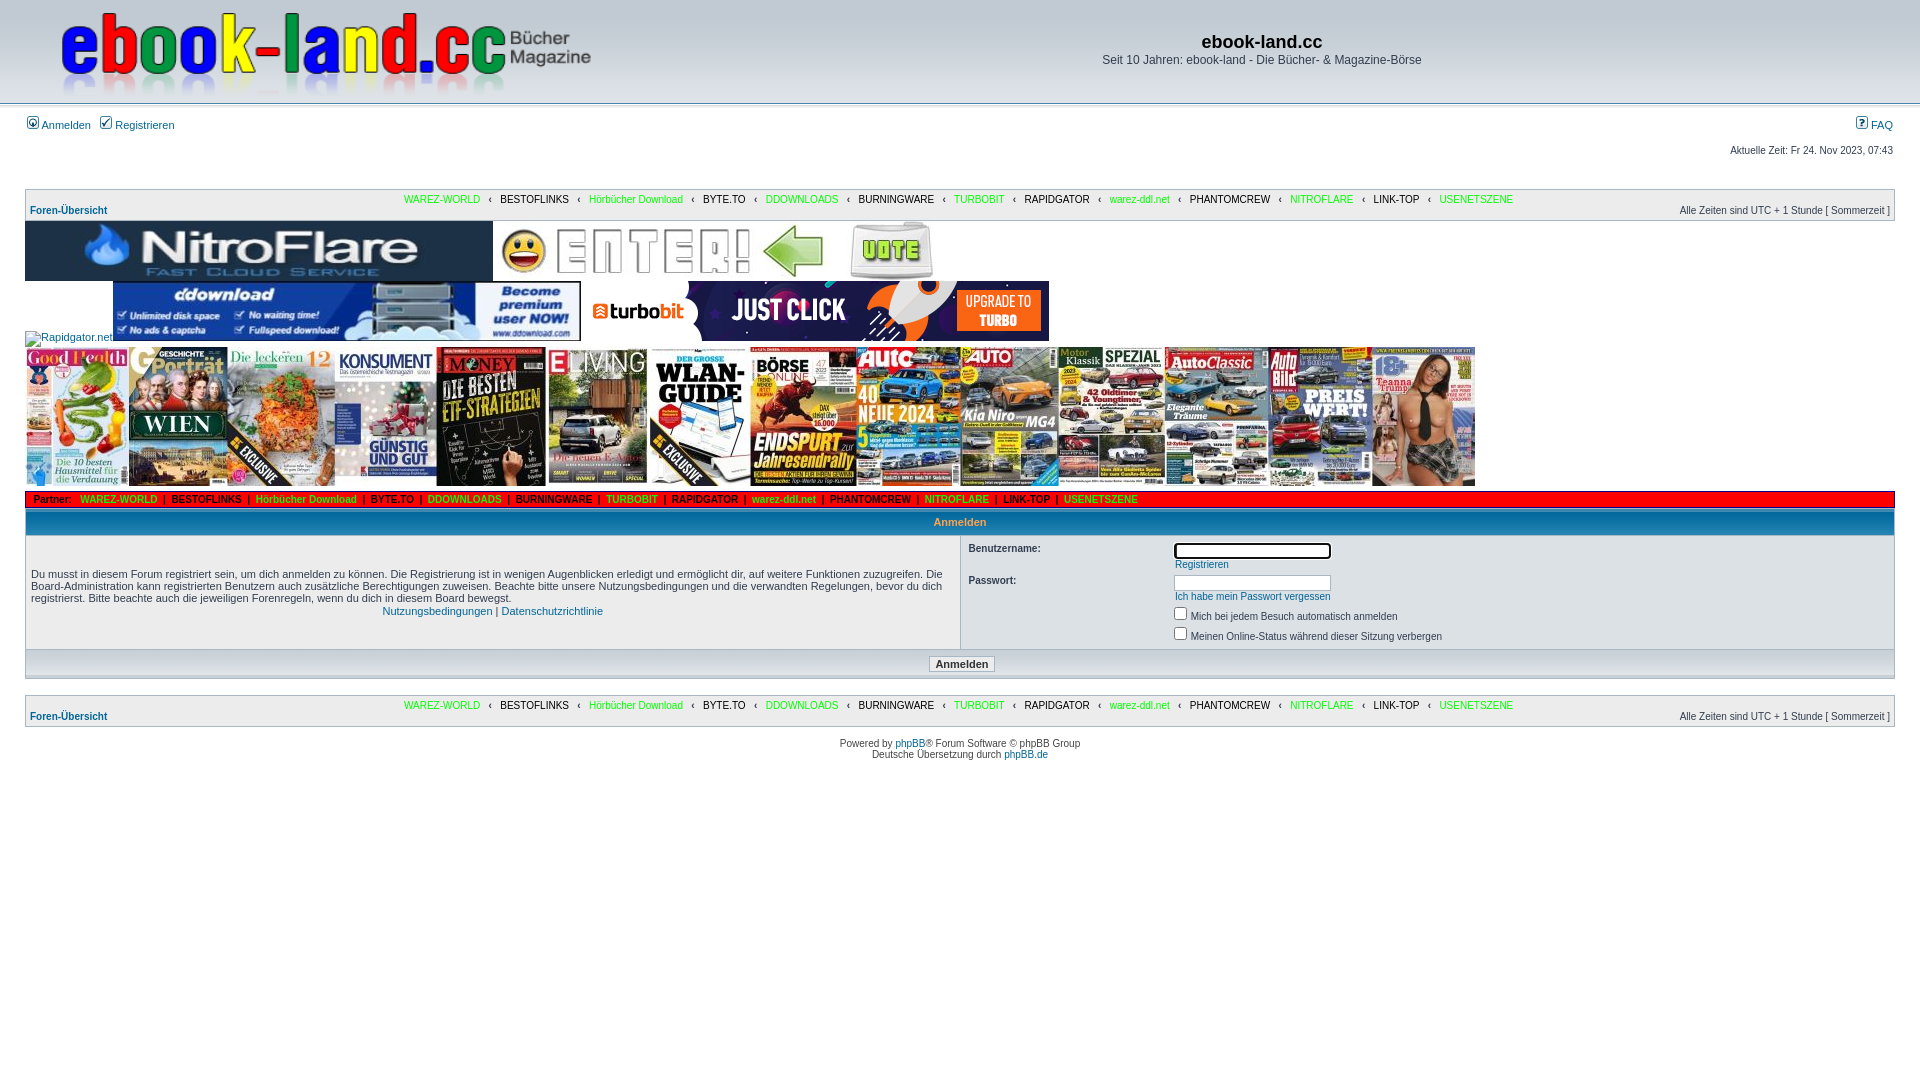 The image size is (1920, 1080). Describe the element at coordinates (1101, 500) in the screenshot. I see `USENETSZENE` at that location.